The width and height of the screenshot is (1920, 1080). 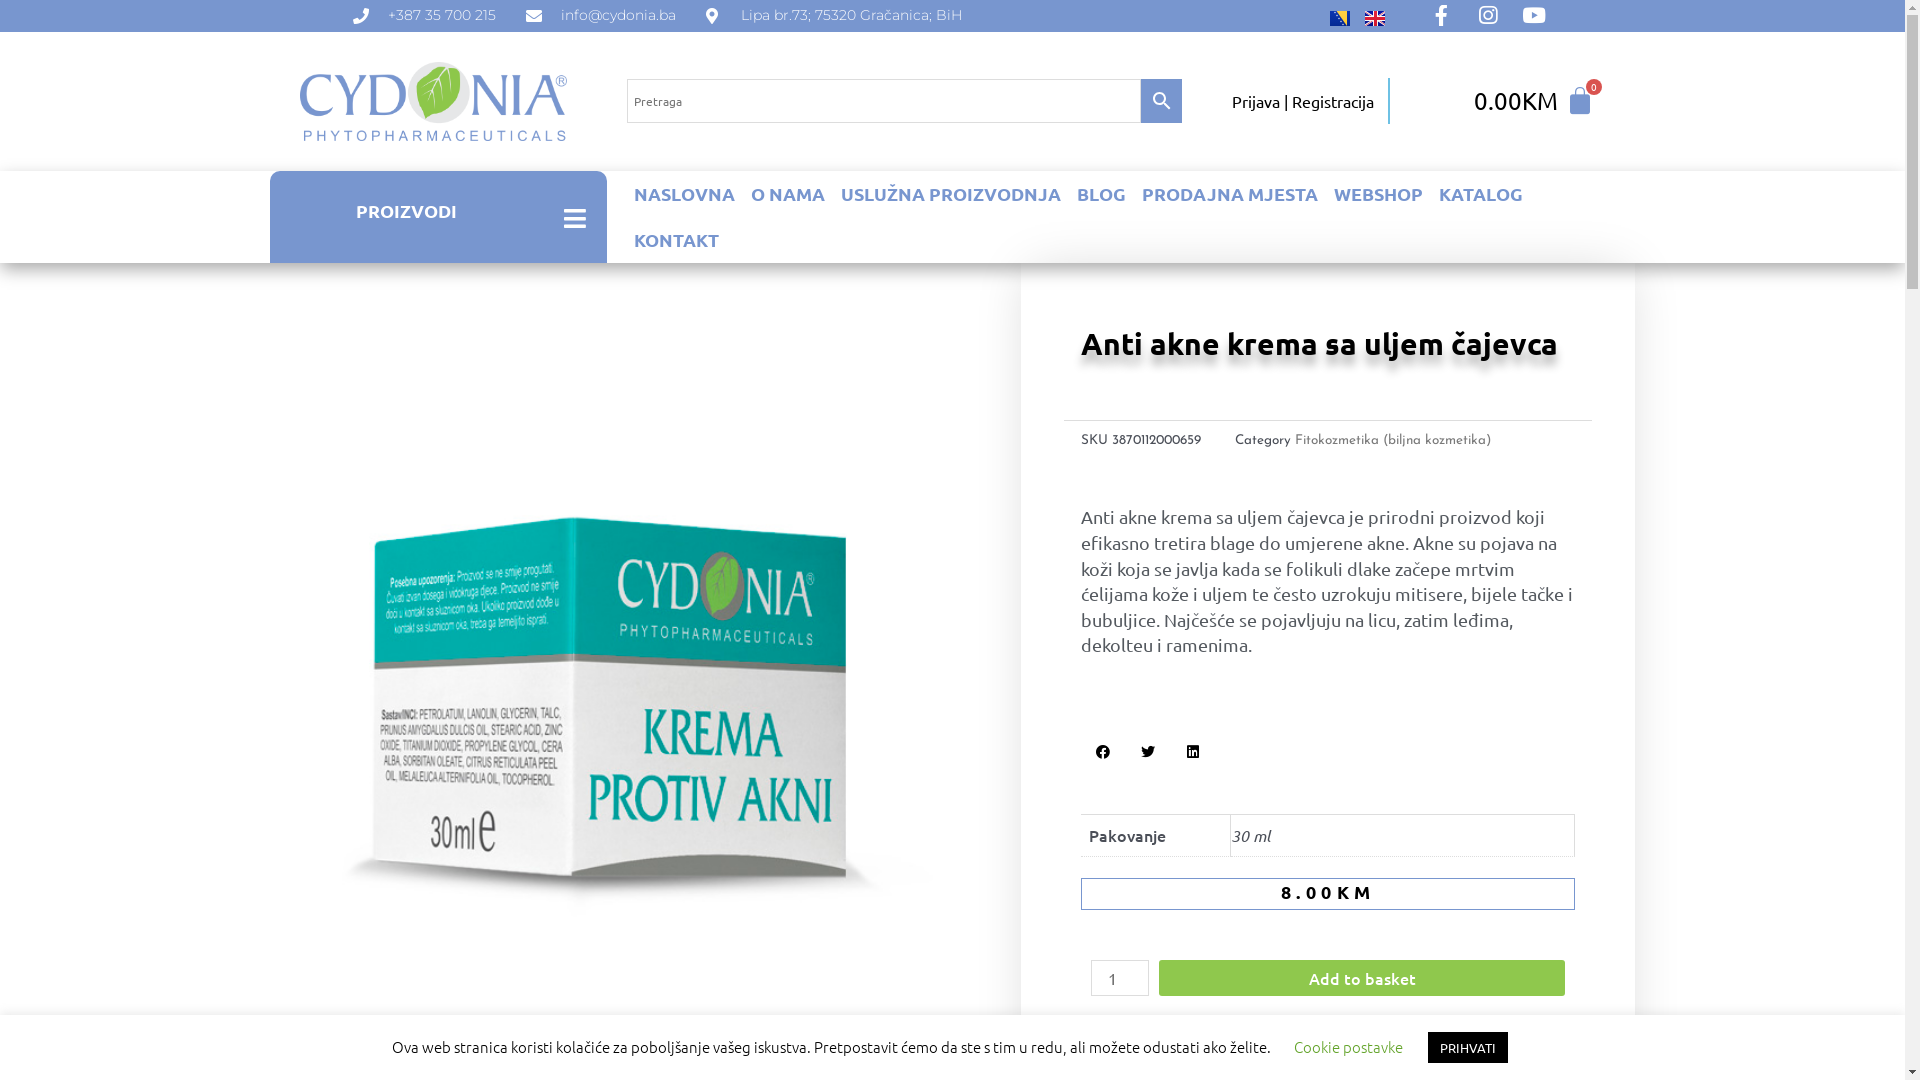 What do you see at coordinates (1468, 1048) in the screenshot?
I see `PRIHVATI` at bounding box center [1468, 1048].